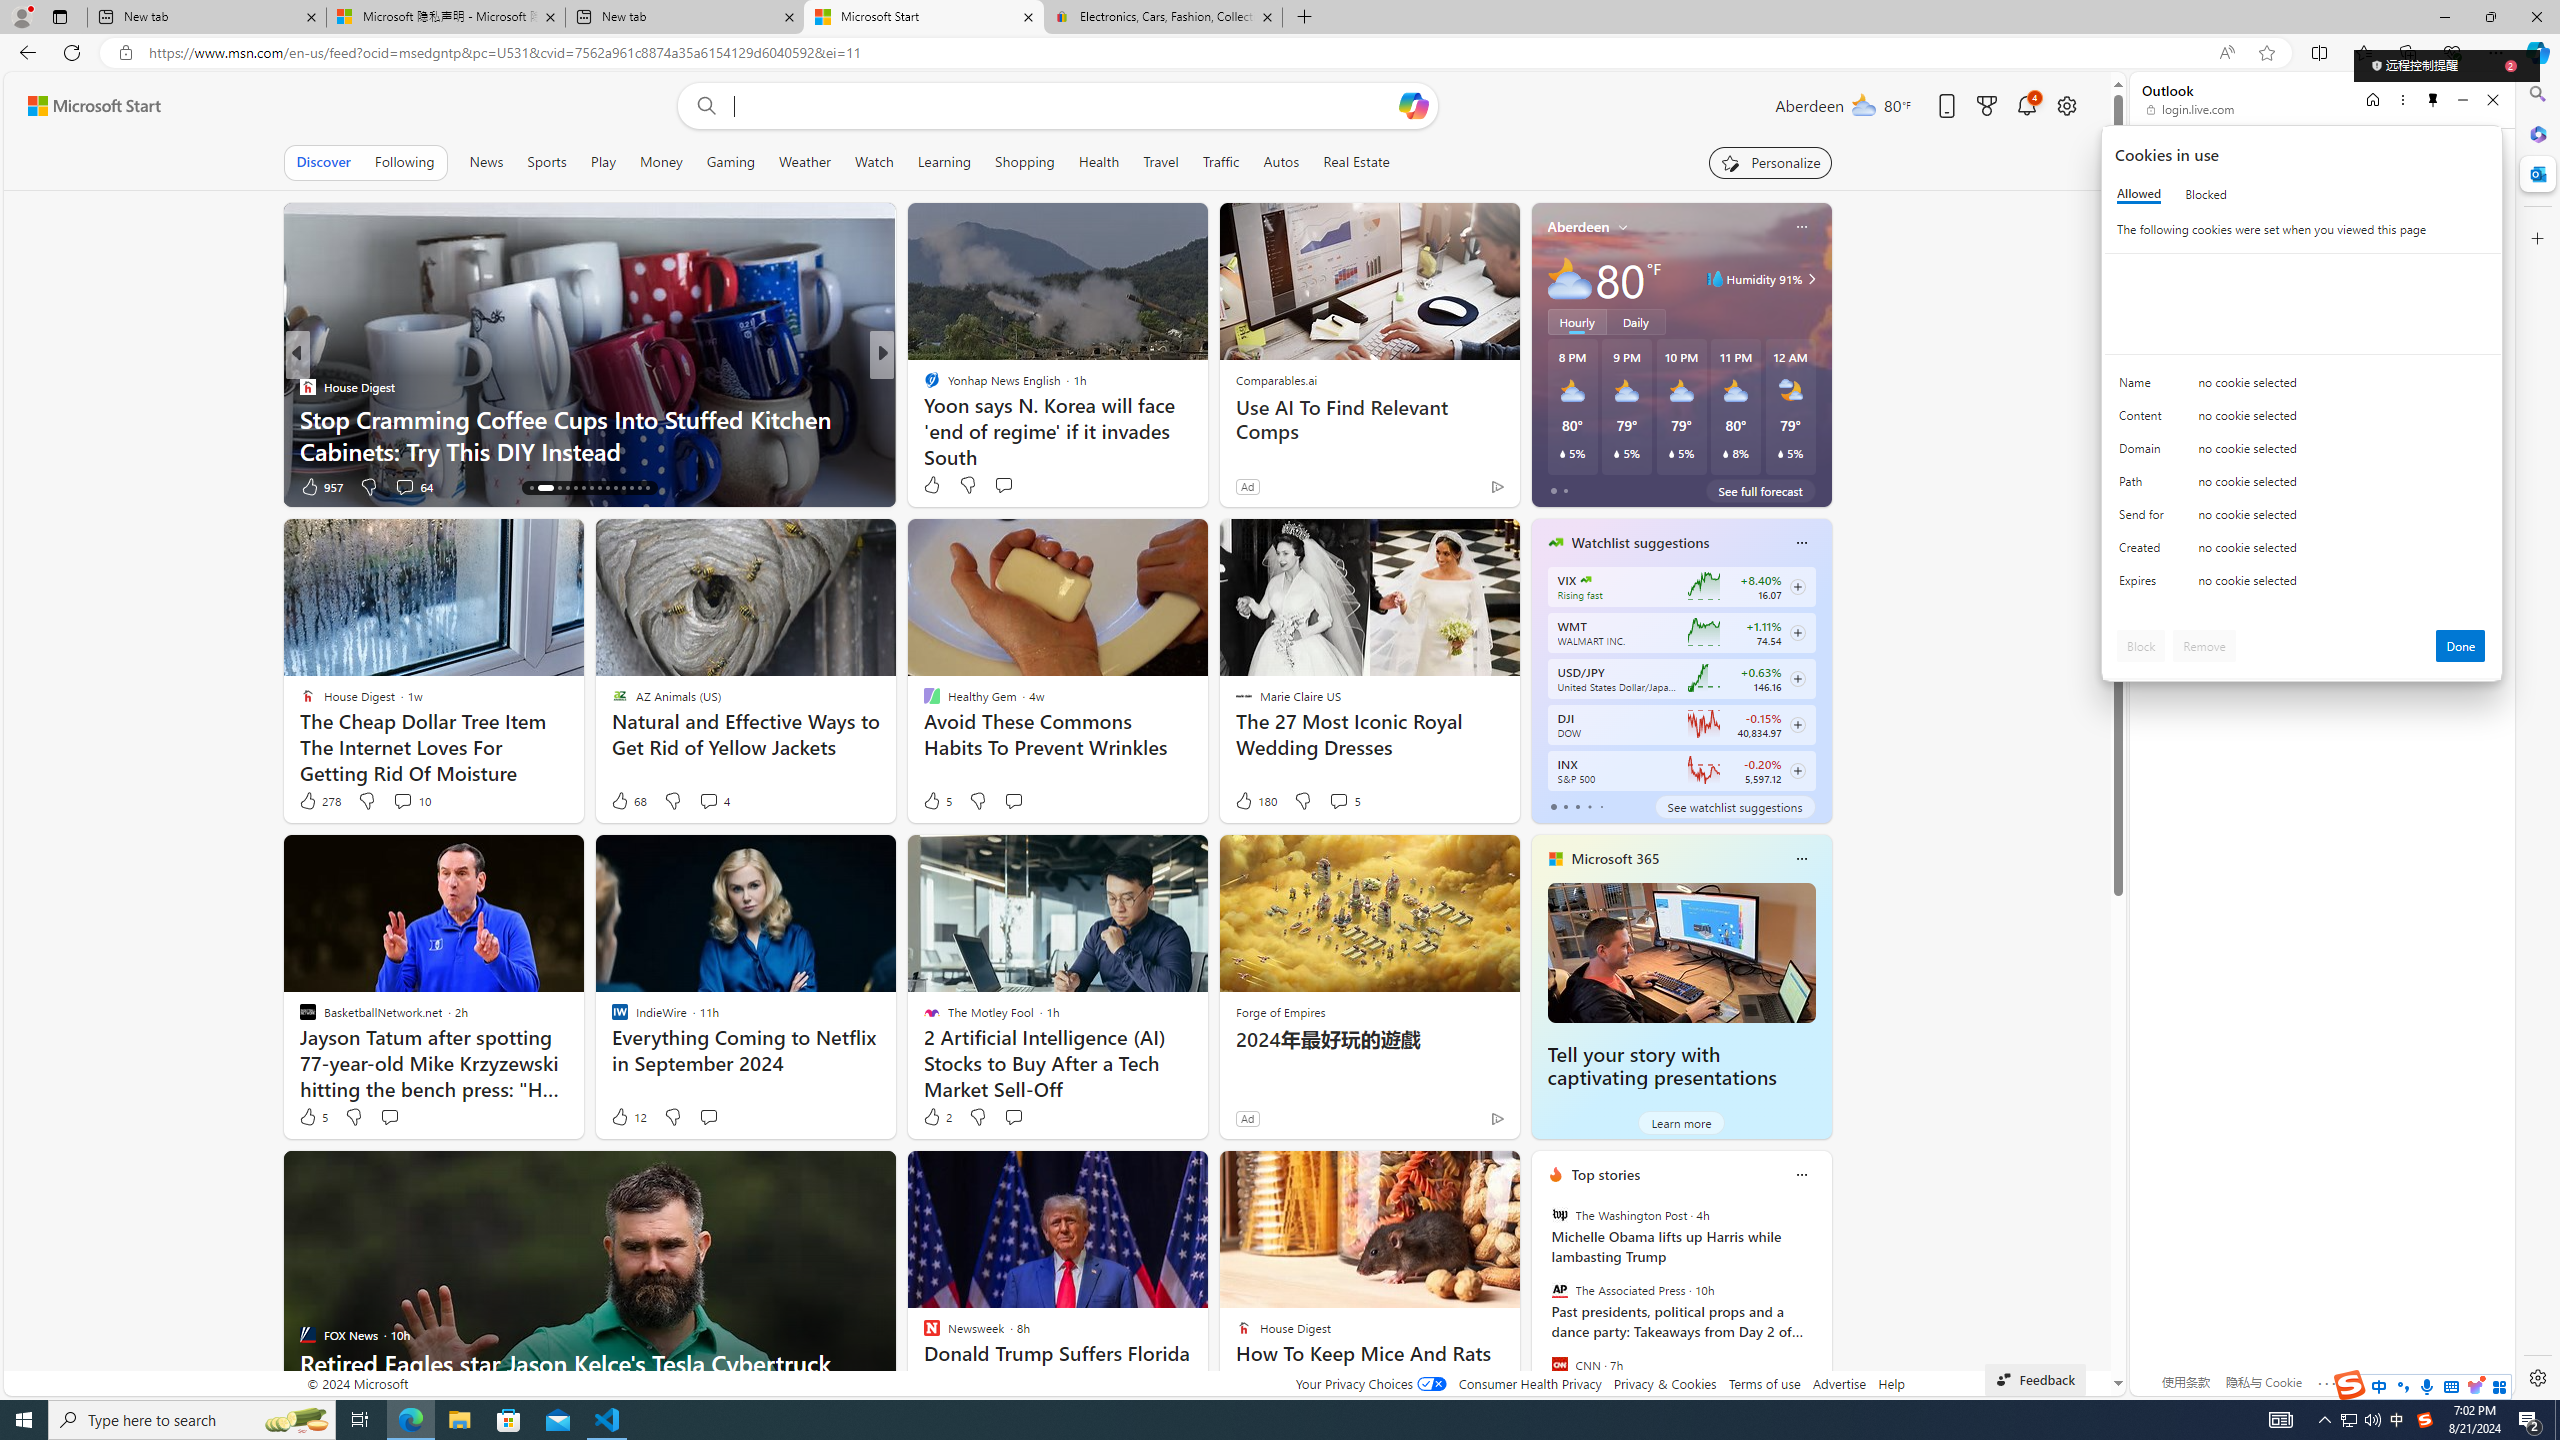 The width and height of the screenshot is (2560, 1440). I want to click on 68 Like, so click(628, 801).